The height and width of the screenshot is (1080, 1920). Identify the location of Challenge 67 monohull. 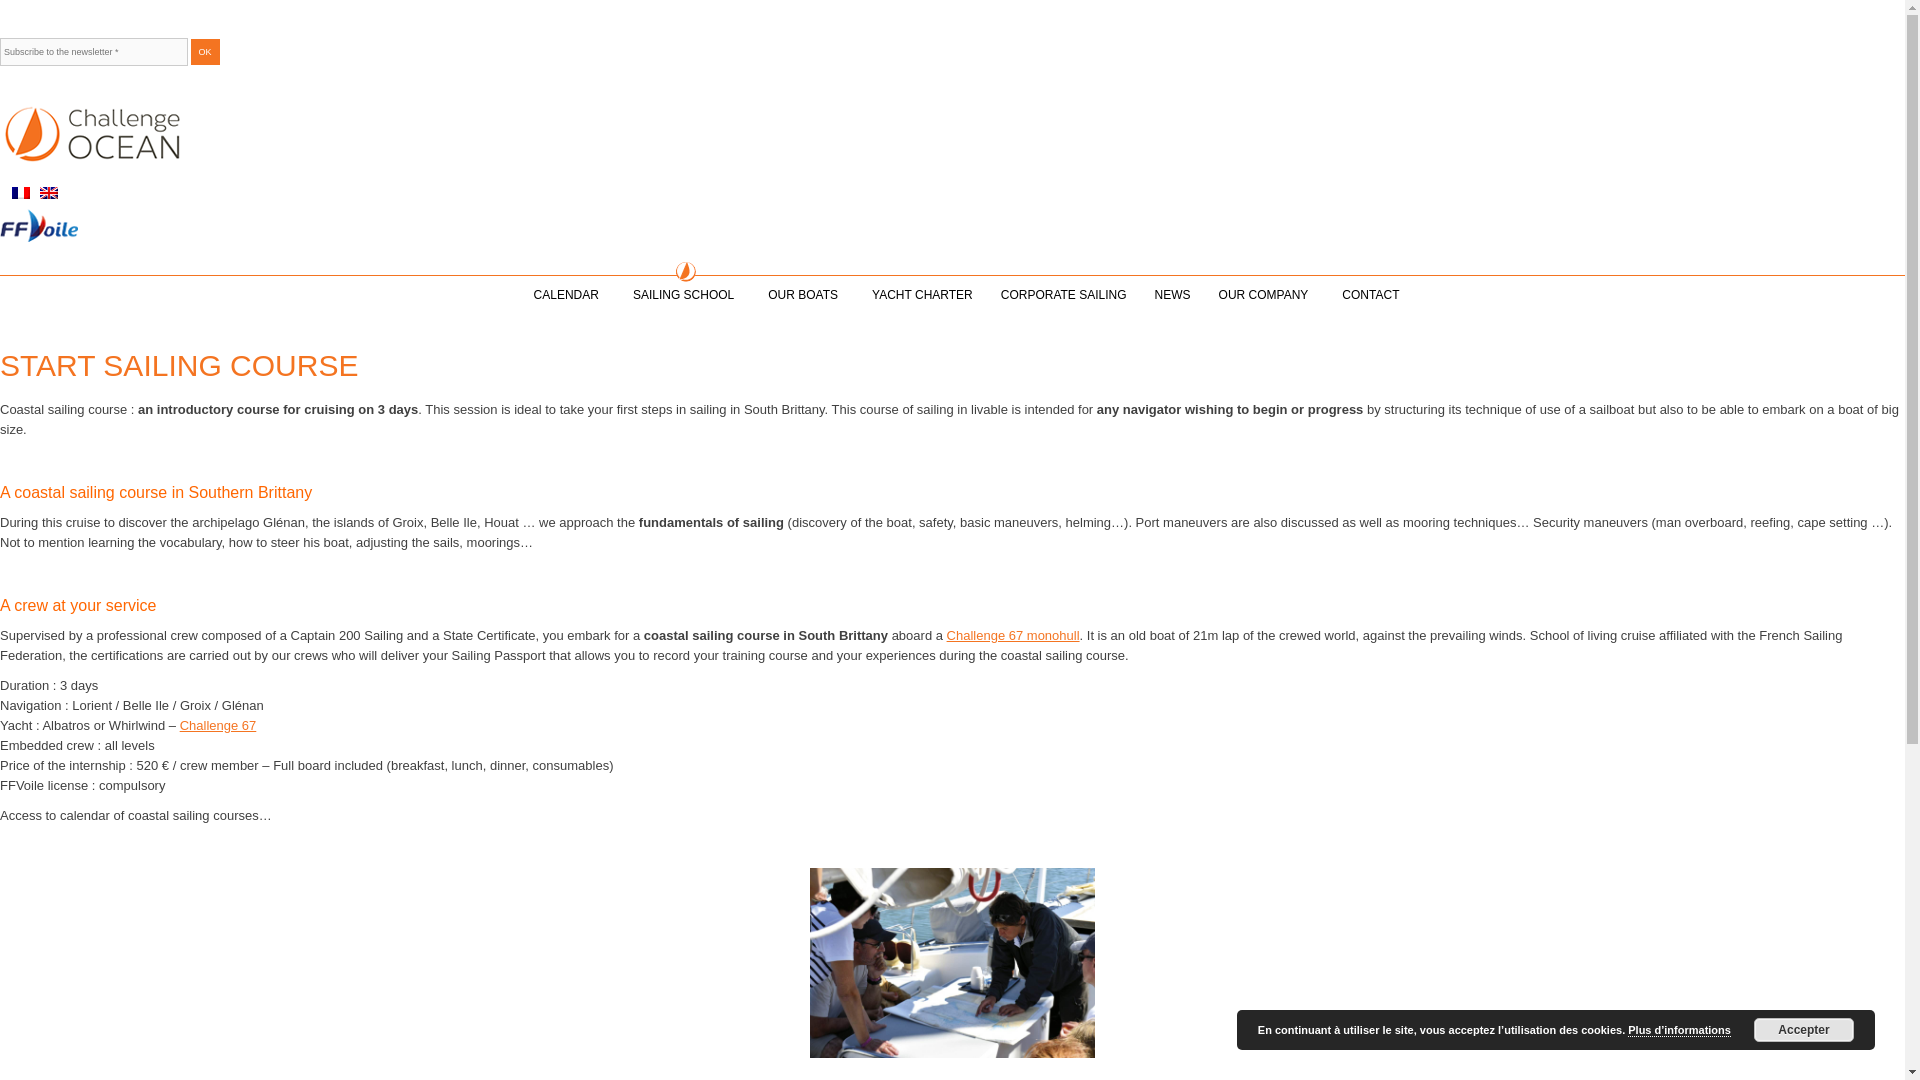
(1012, 634).